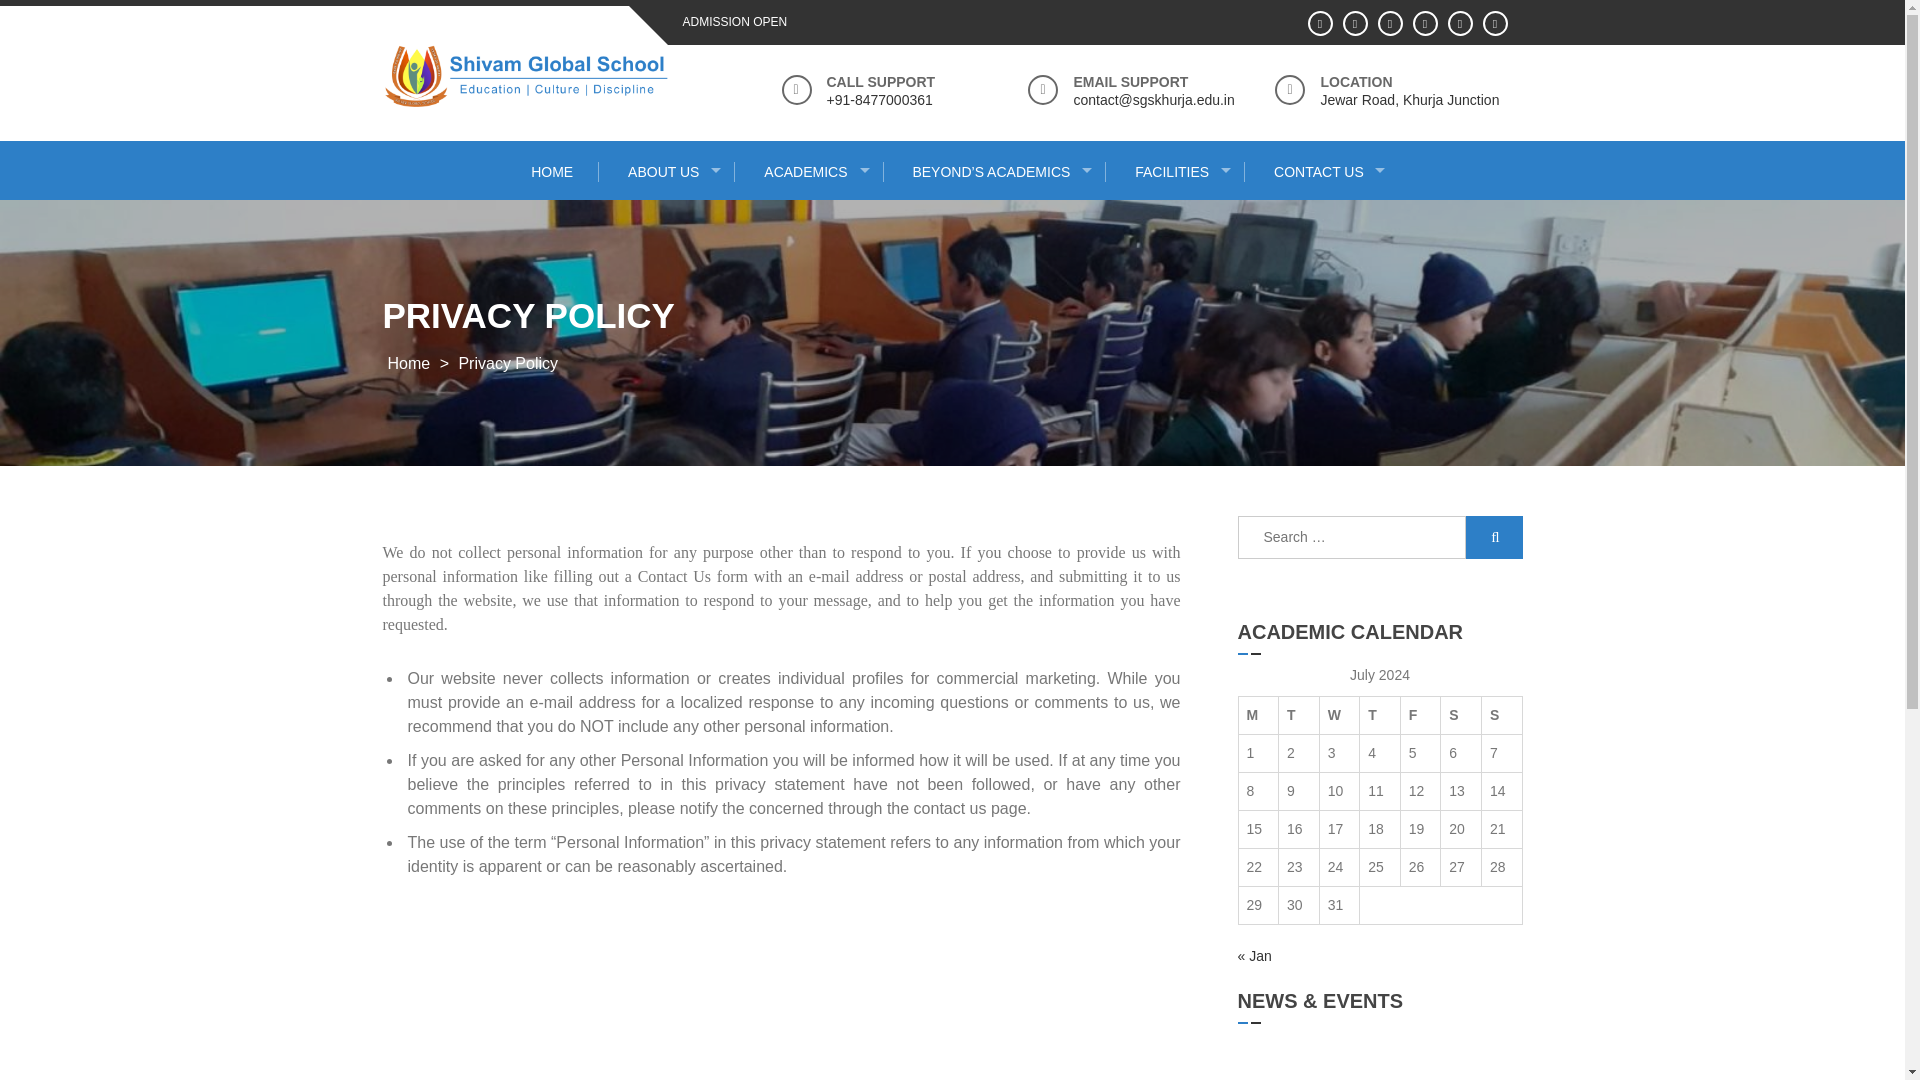 The height and width of the screenshot is (1080, 1920). Describe the element at coordinates (1380, 714) in the screenshot. I see `Thursday` at that location.